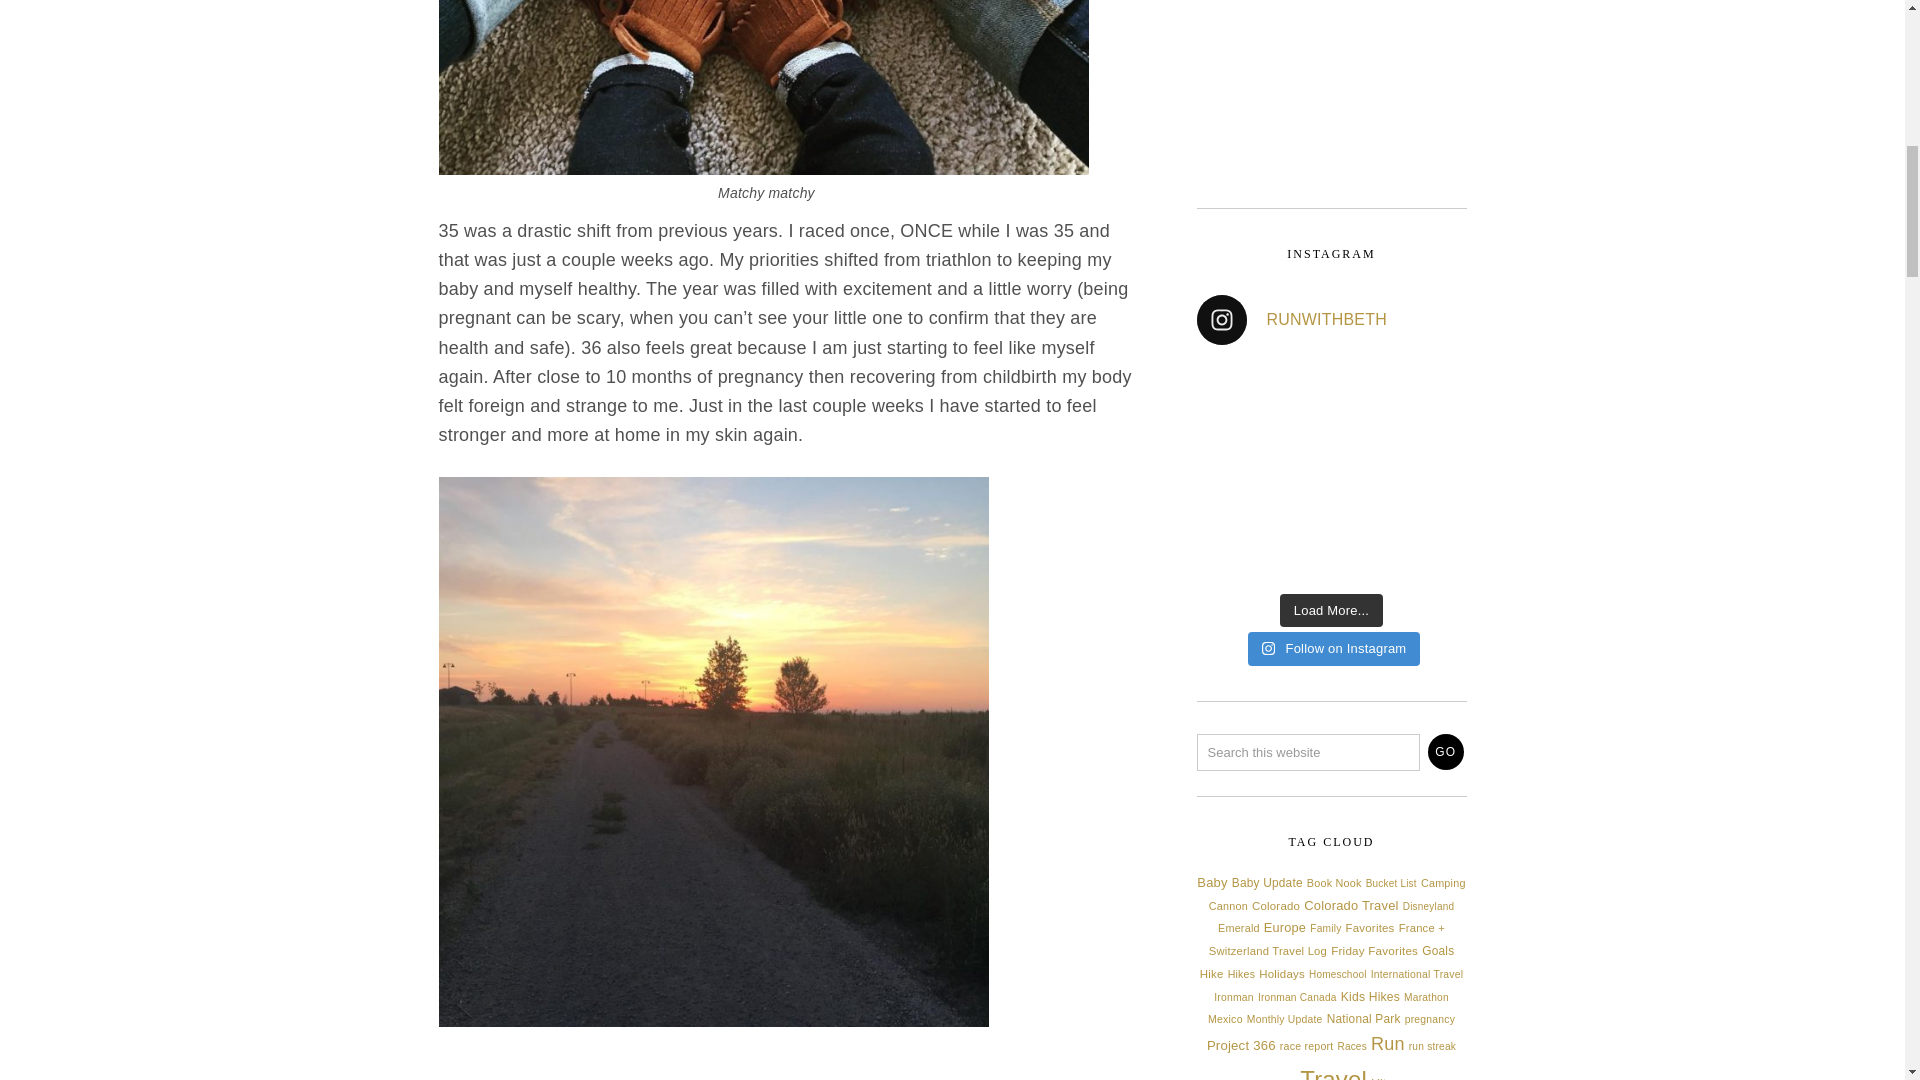 Image resolution: width=1920 pixels, height=1080 pixels. I want to click on 13 topics, so click(1268, 882).